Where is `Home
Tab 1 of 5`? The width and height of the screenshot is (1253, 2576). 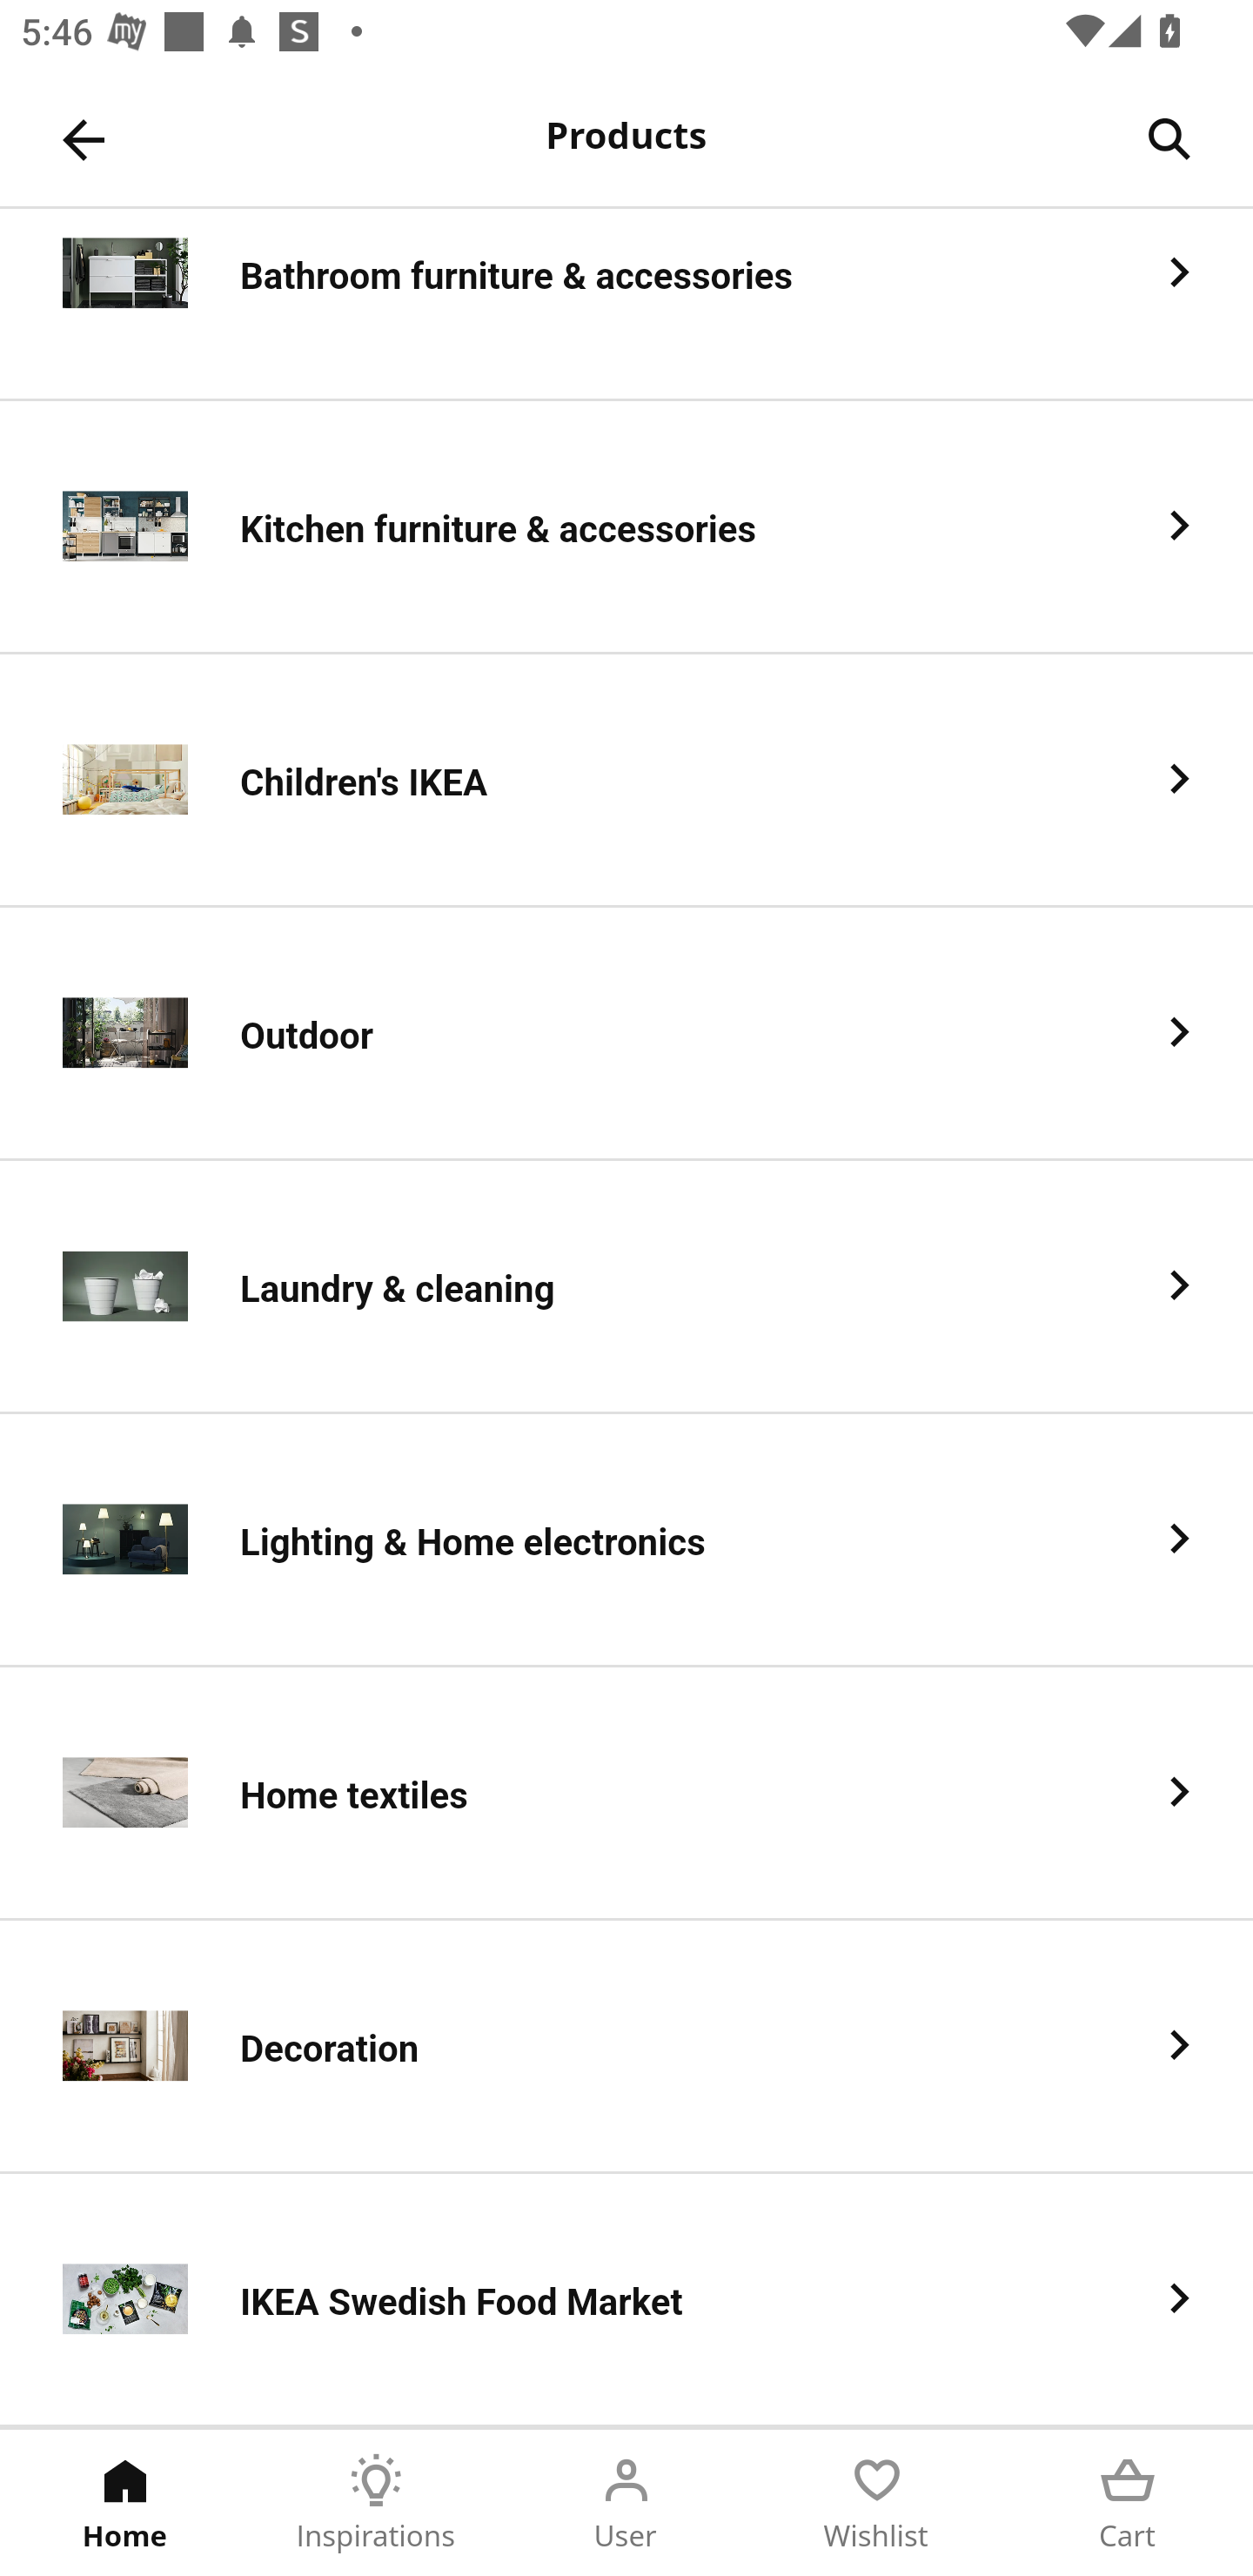
Home
Tab 1 of 5 is located at coordinates (125, 2503).